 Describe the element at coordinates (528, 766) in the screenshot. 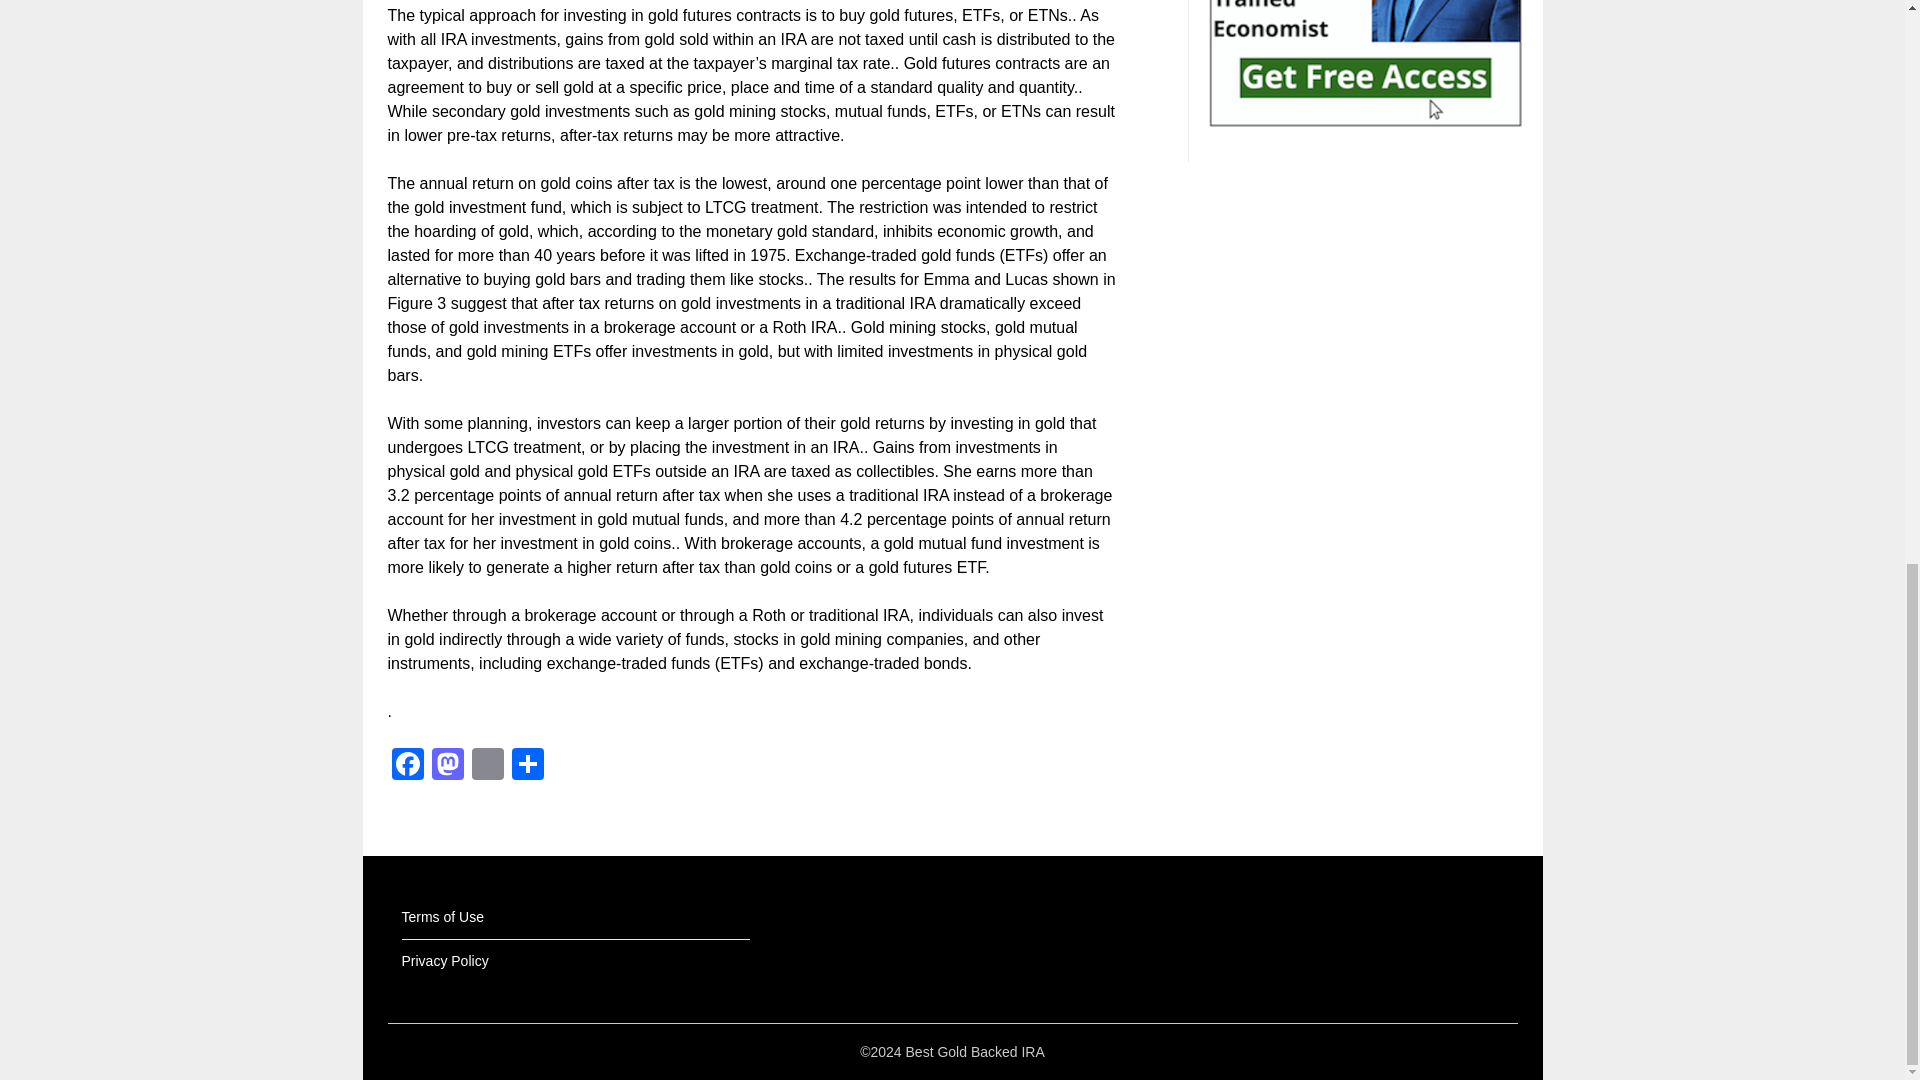

I see `Share` at that location.